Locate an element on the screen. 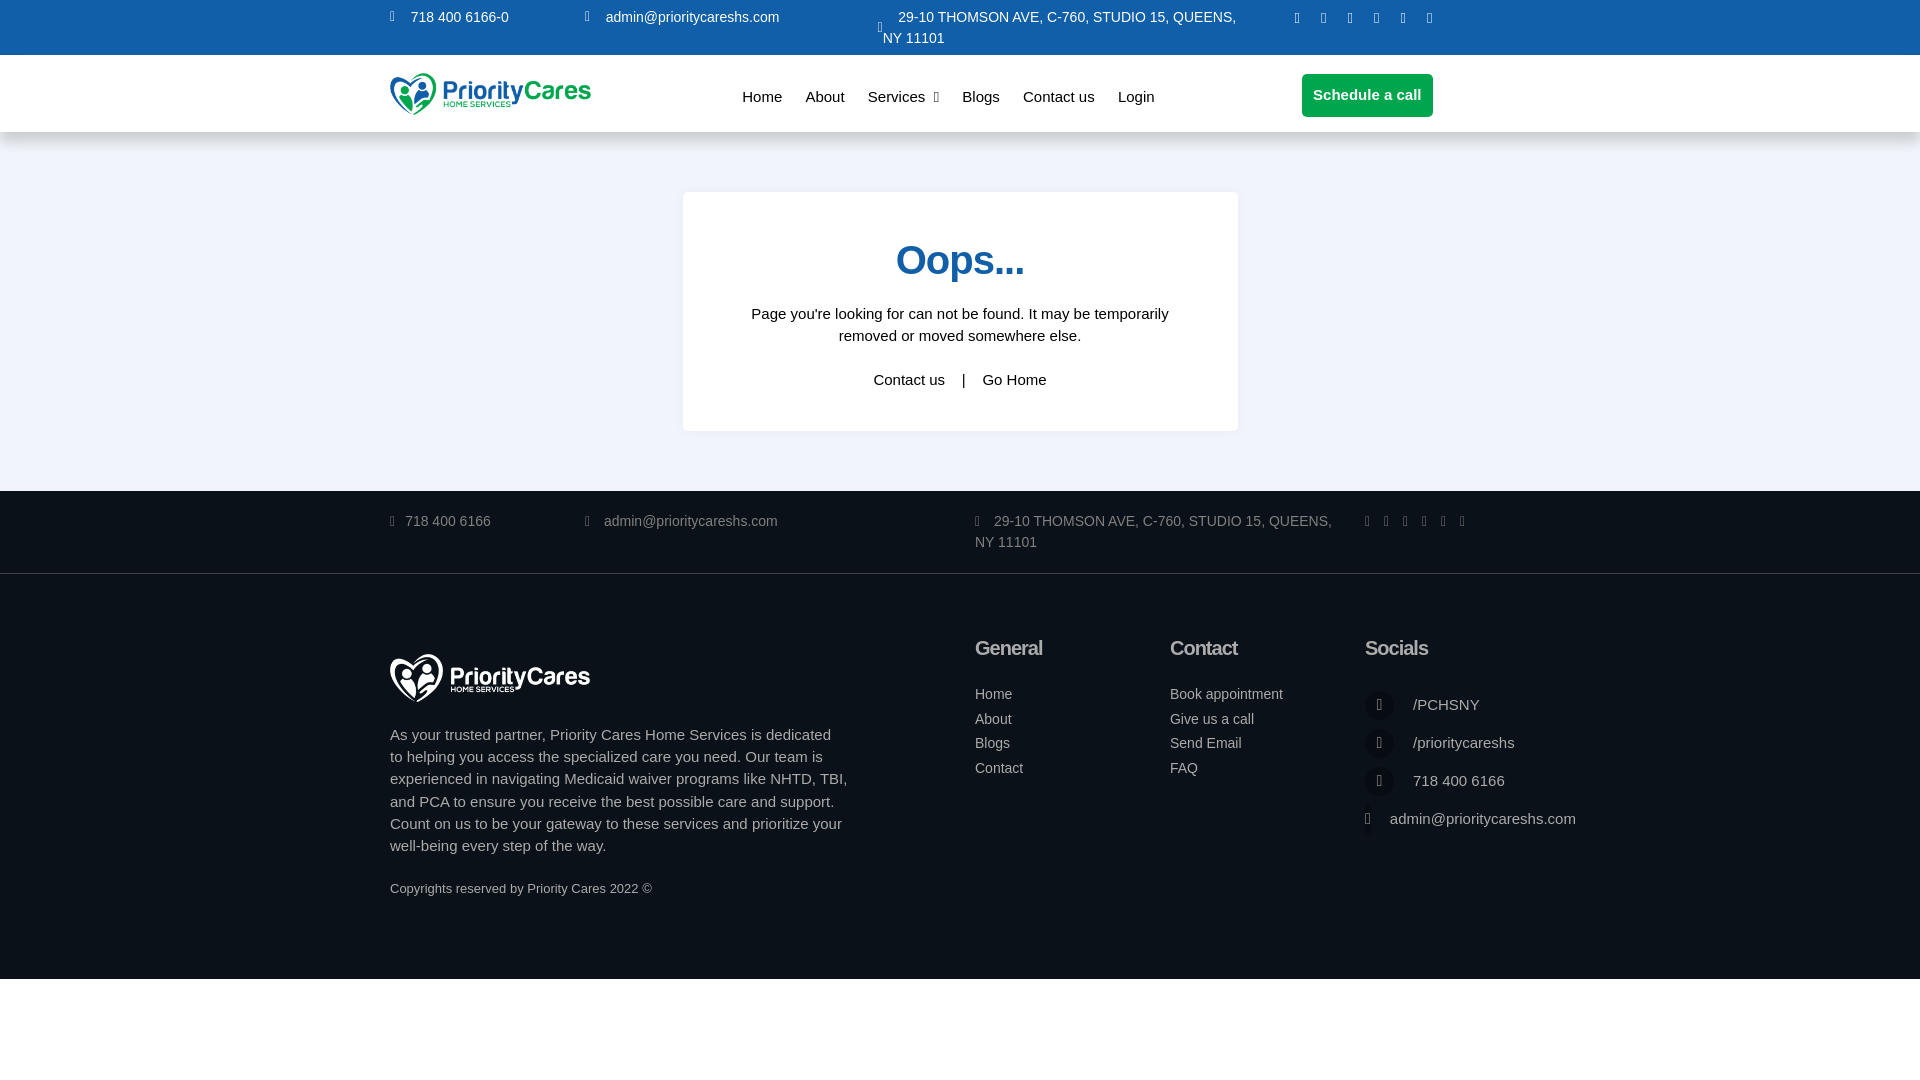 This screenshot has height=1080, width=1920. Give us a call is located at coordinates (1211, 719).